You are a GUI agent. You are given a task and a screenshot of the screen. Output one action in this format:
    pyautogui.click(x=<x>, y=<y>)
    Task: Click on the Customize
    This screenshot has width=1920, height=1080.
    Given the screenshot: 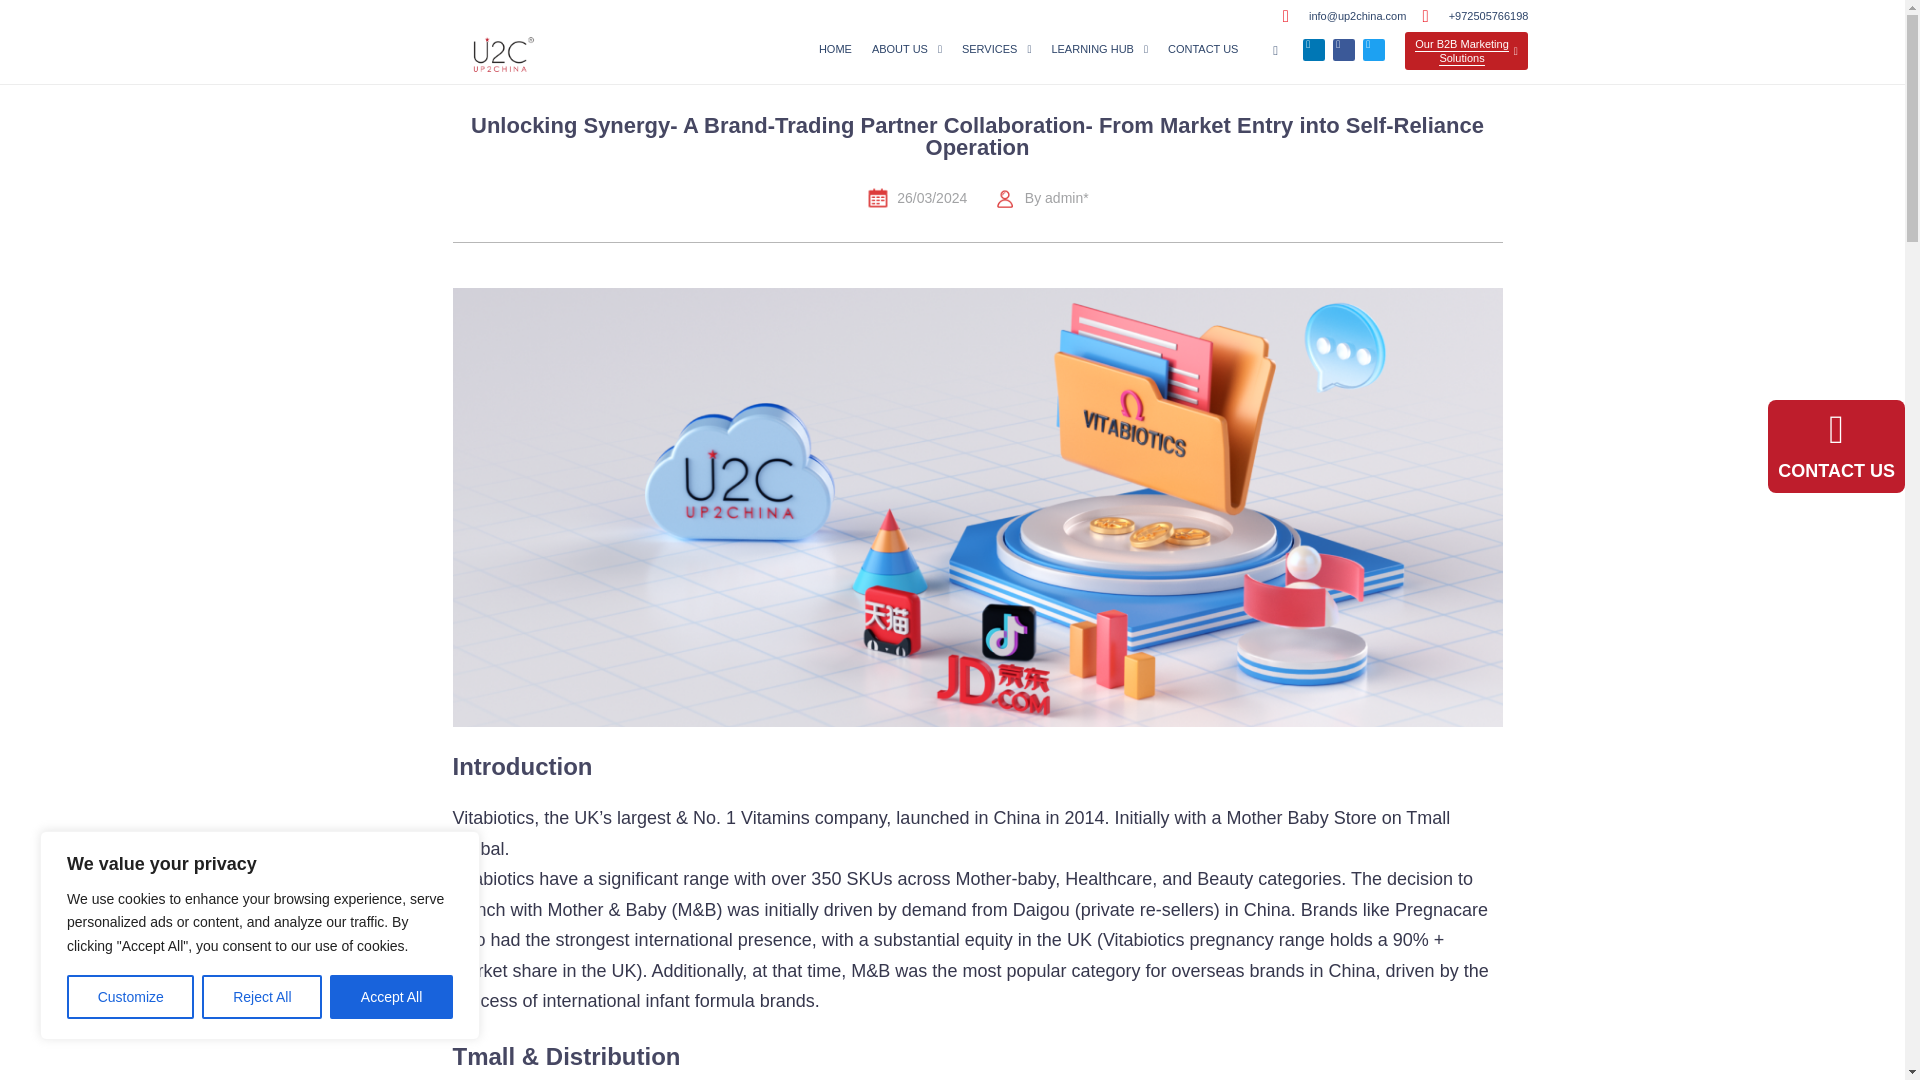 What is the action you would take?
    pyautogui.click(x=130, y=997)
    